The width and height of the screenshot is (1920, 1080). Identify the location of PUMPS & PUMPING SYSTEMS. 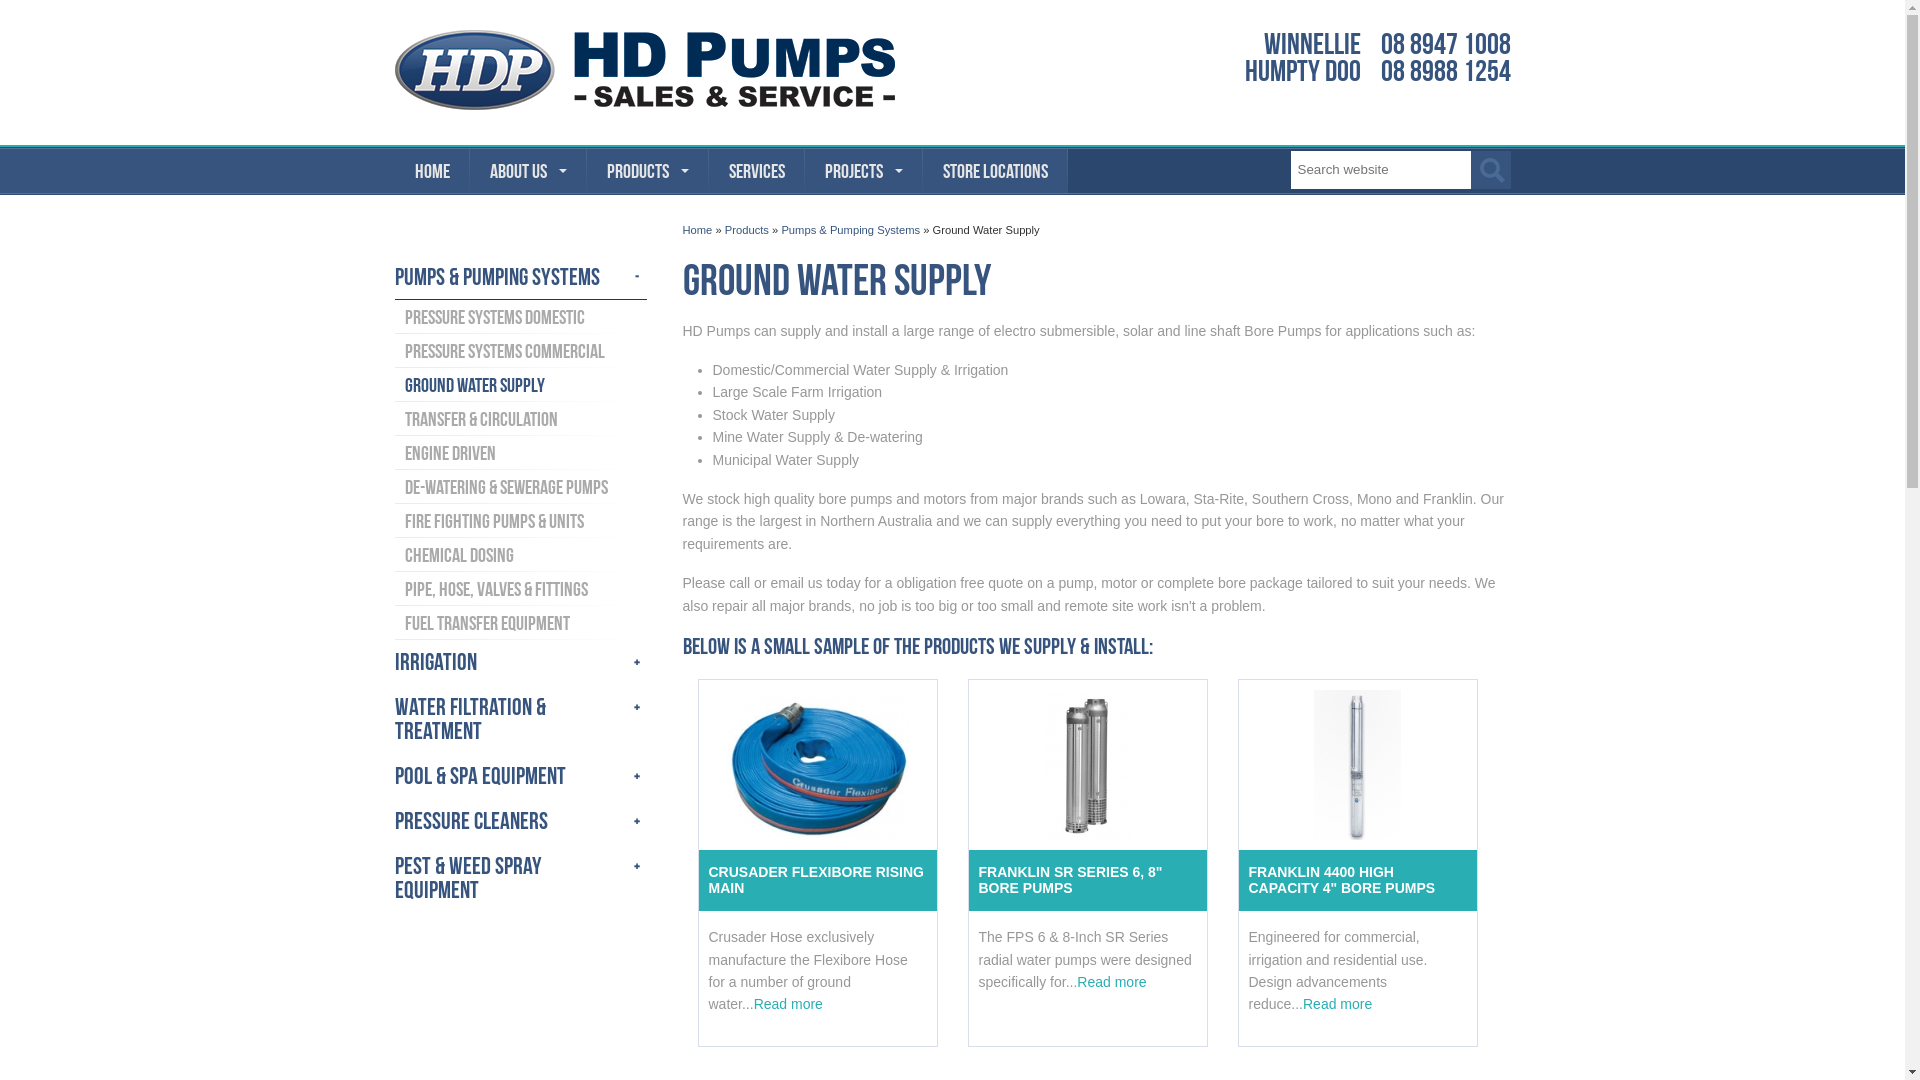
(520, 278).